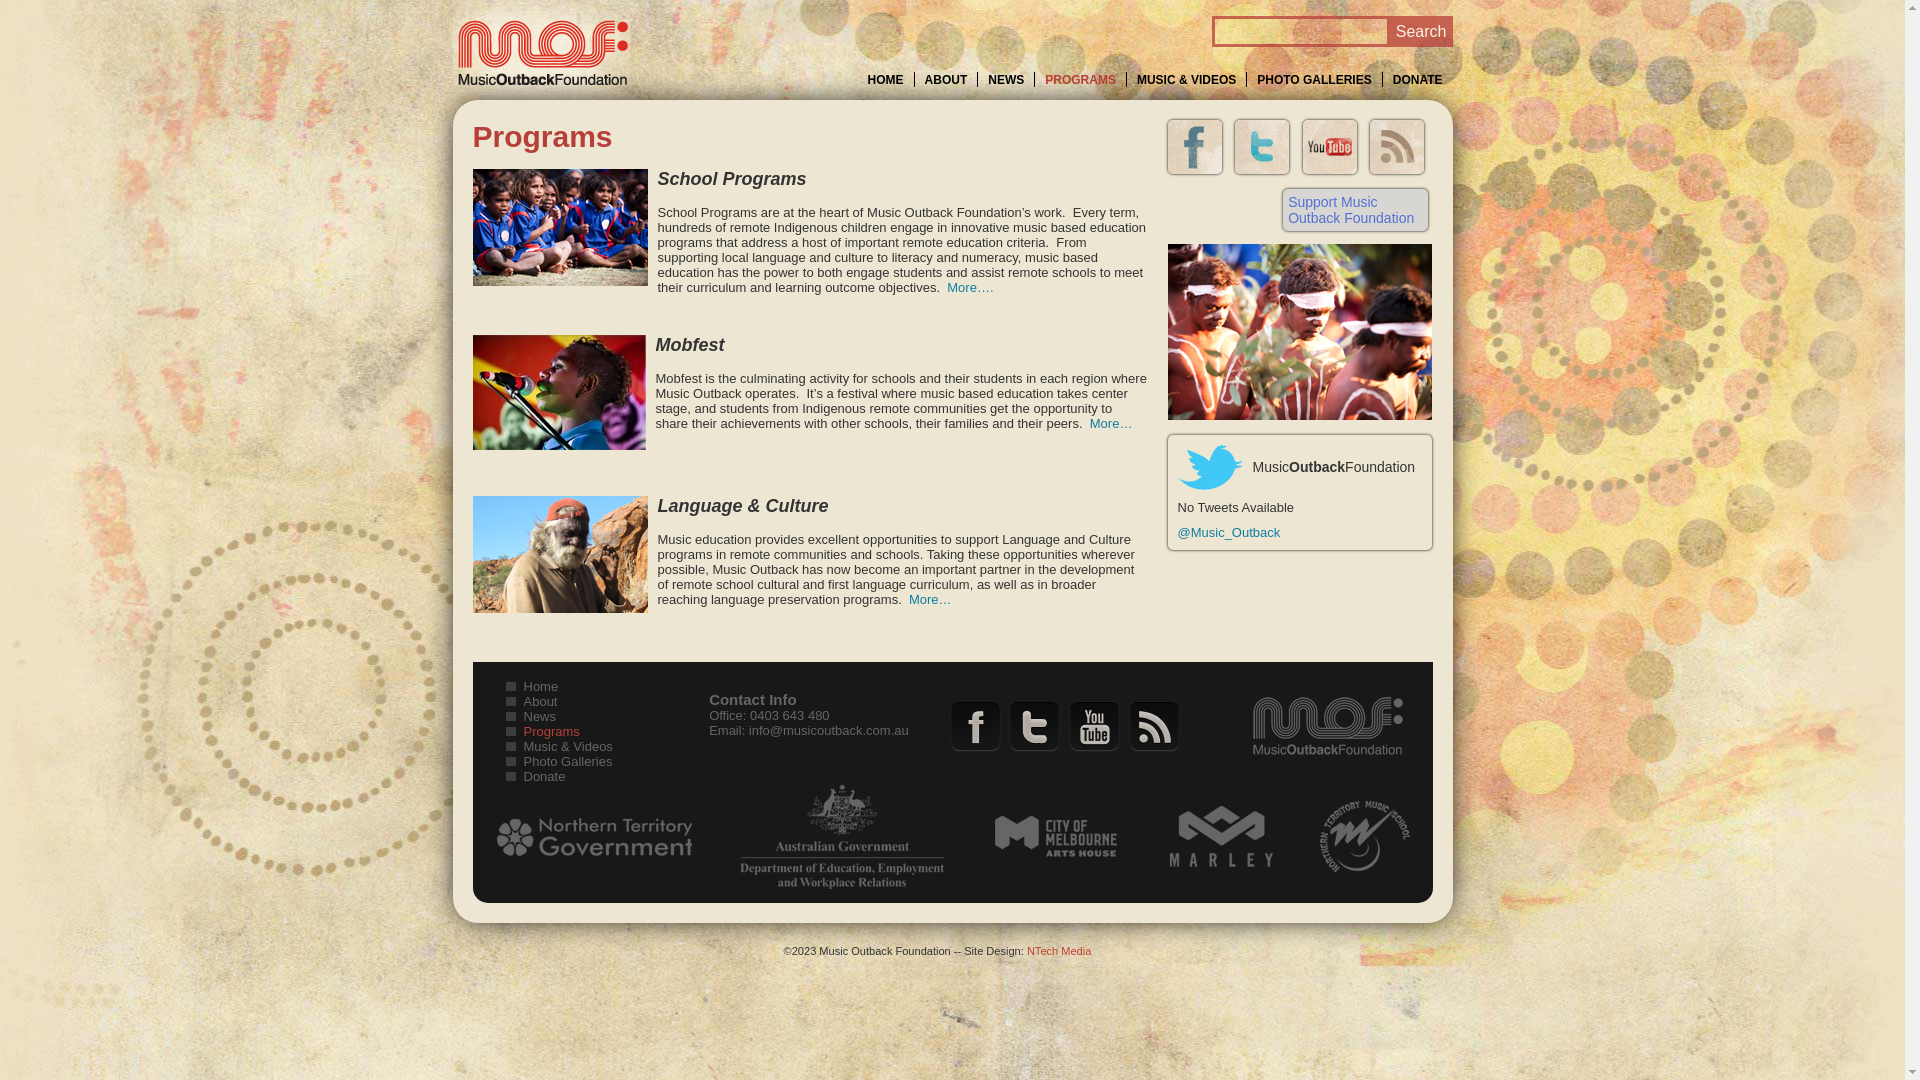 This screenshot has width=1920, height=1080. What do you see at coordinates (886, 80) in the screenshot?
I see `HOME` at bounding box center [886, 80].